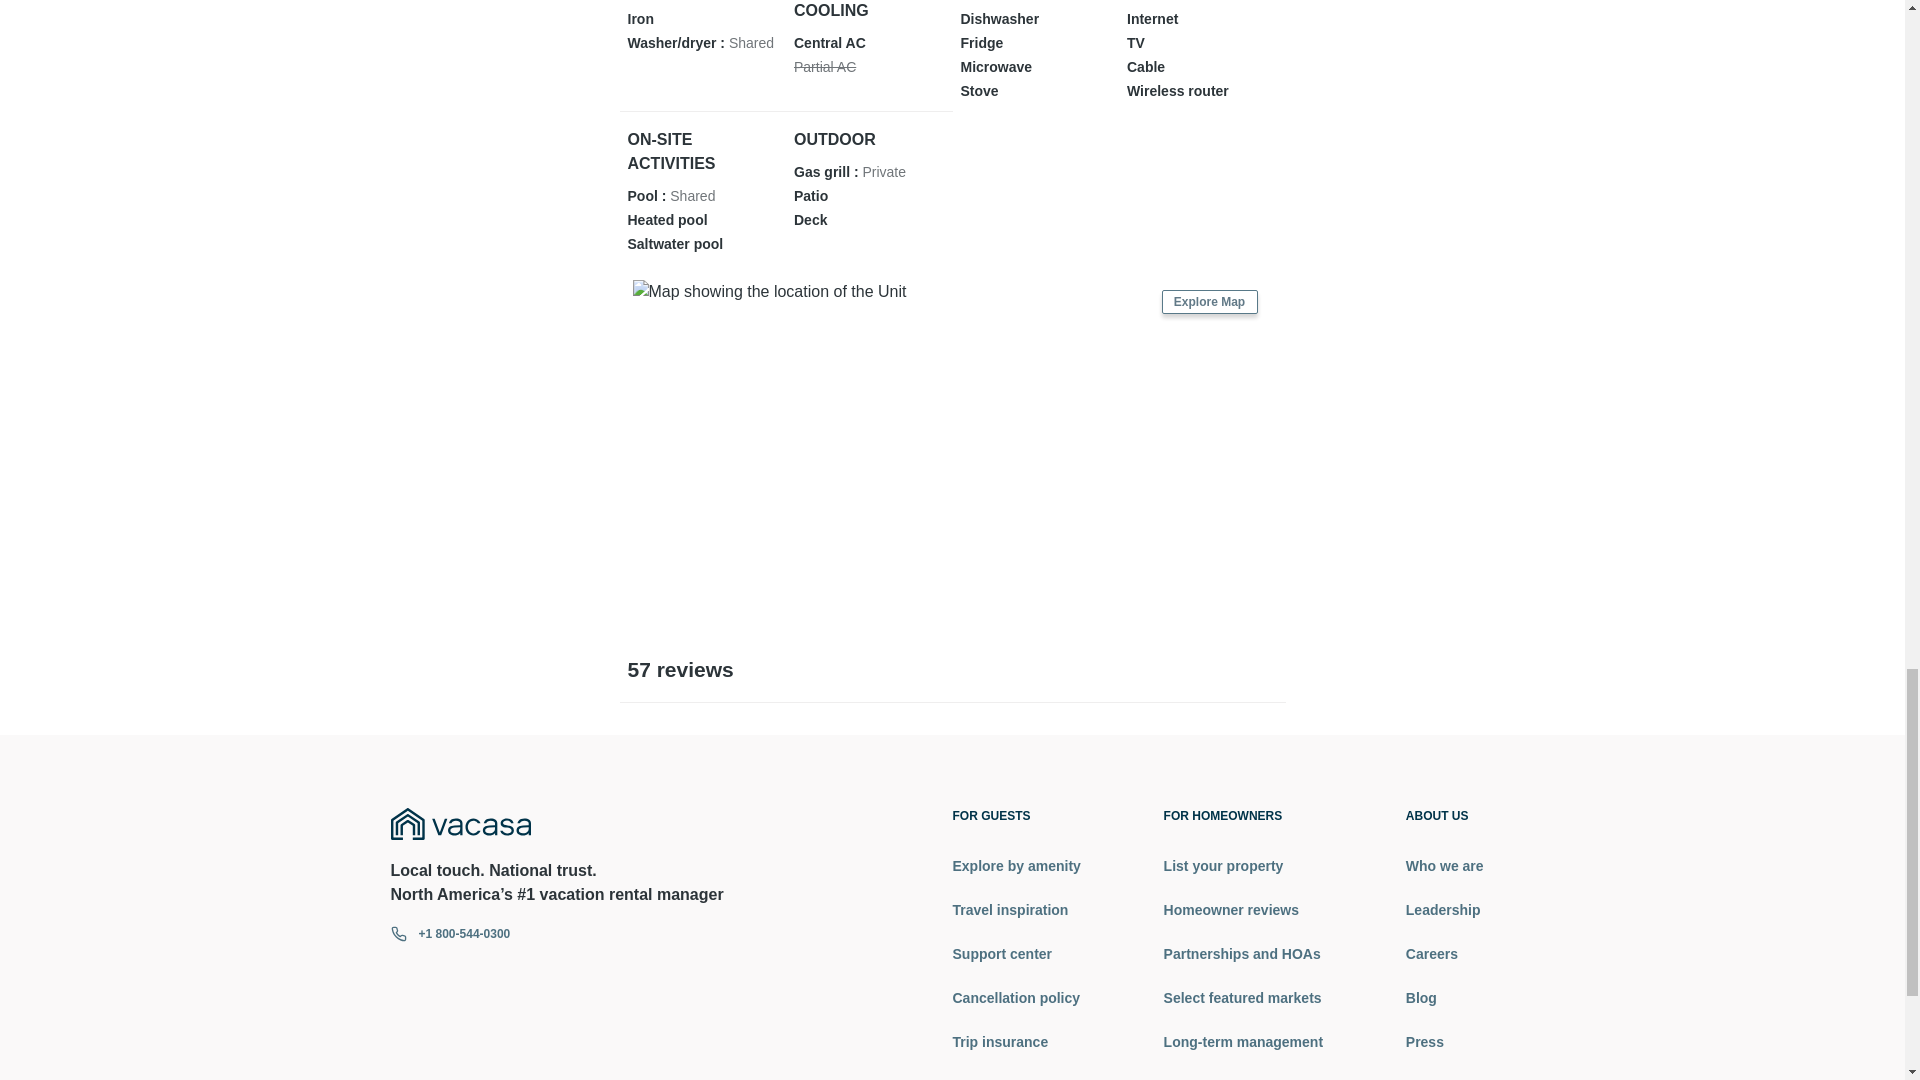 The height and width of the screenshot is (1080, 1920). What do you see at coordinates (1242, 954) in the screenshot?
I see `Partnerships and HOAs` at bounding box center [1242, 954].